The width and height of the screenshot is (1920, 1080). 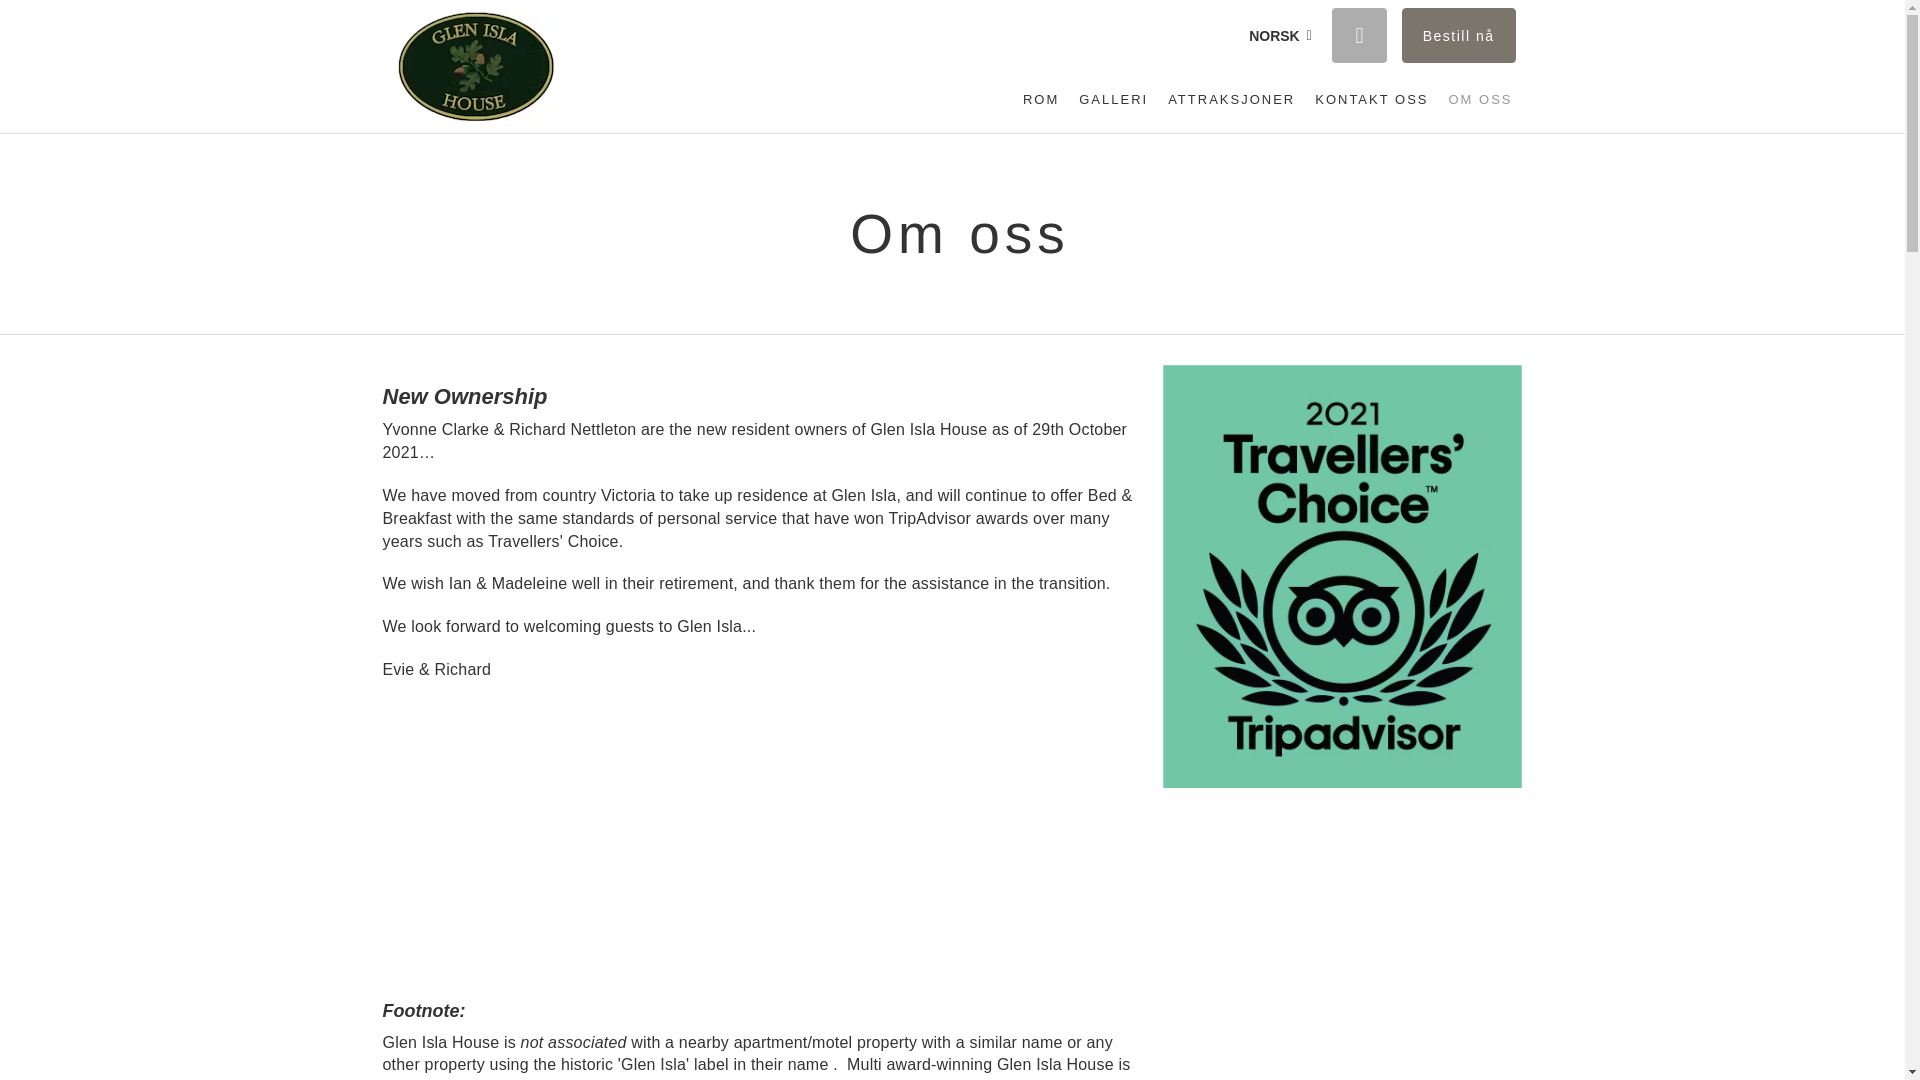 What do you see at coordinates (1280, 36) in the screenshot?
I see `NORSK` at bounding box center [1280, 36].